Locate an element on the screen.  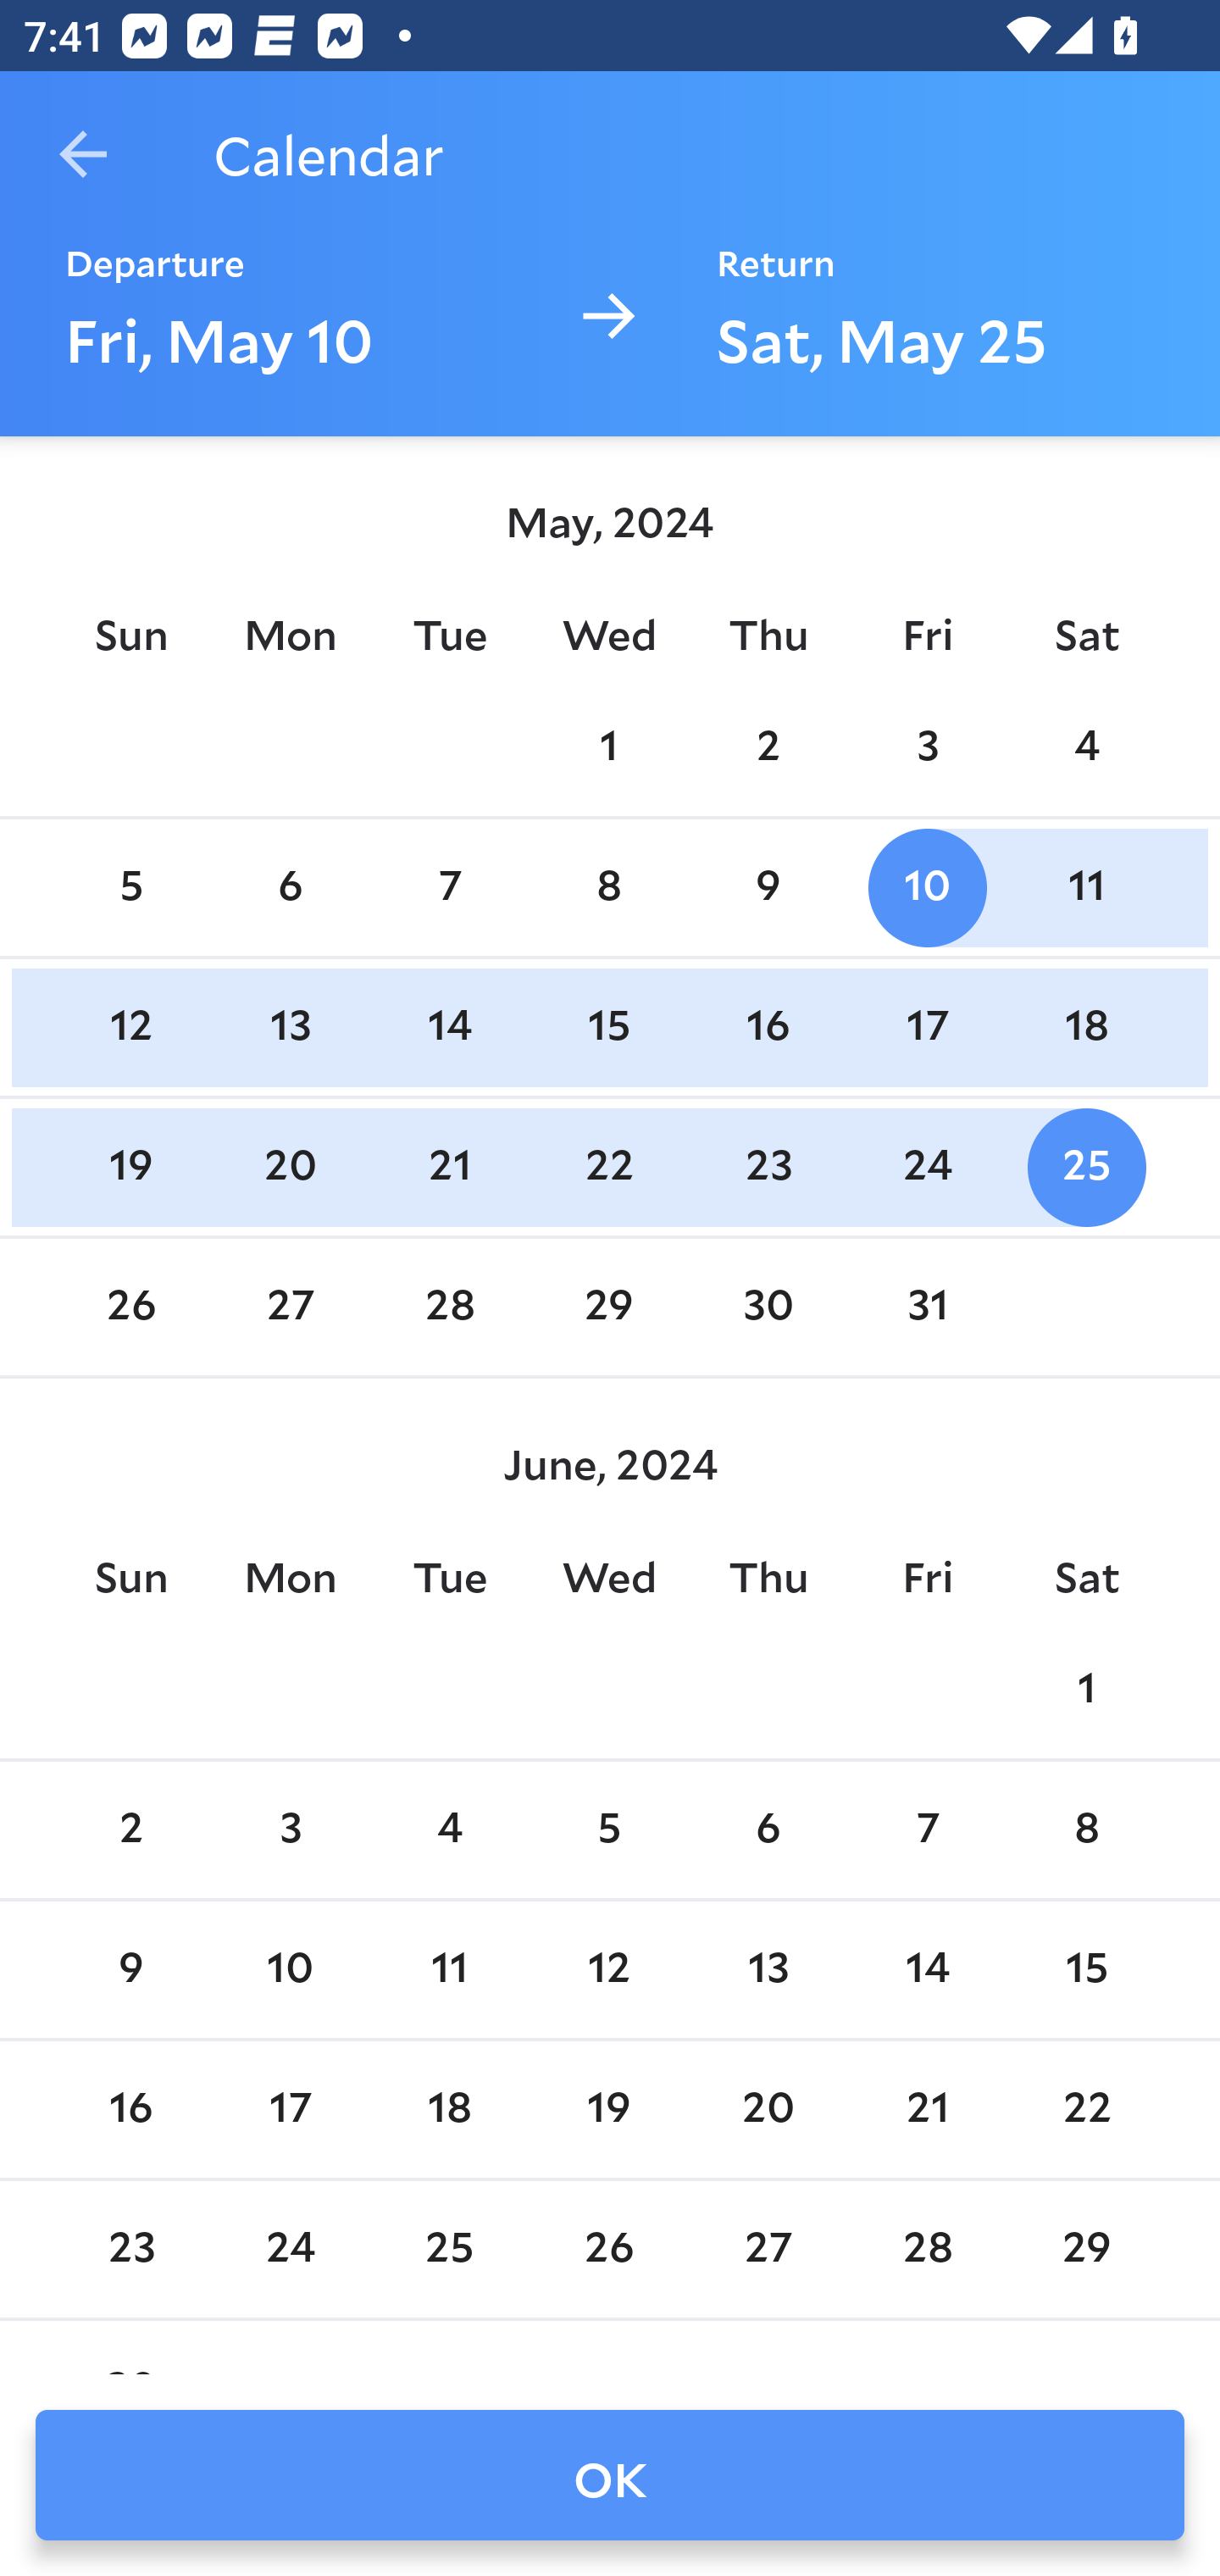
18 is located at coordinates (449, 2109).